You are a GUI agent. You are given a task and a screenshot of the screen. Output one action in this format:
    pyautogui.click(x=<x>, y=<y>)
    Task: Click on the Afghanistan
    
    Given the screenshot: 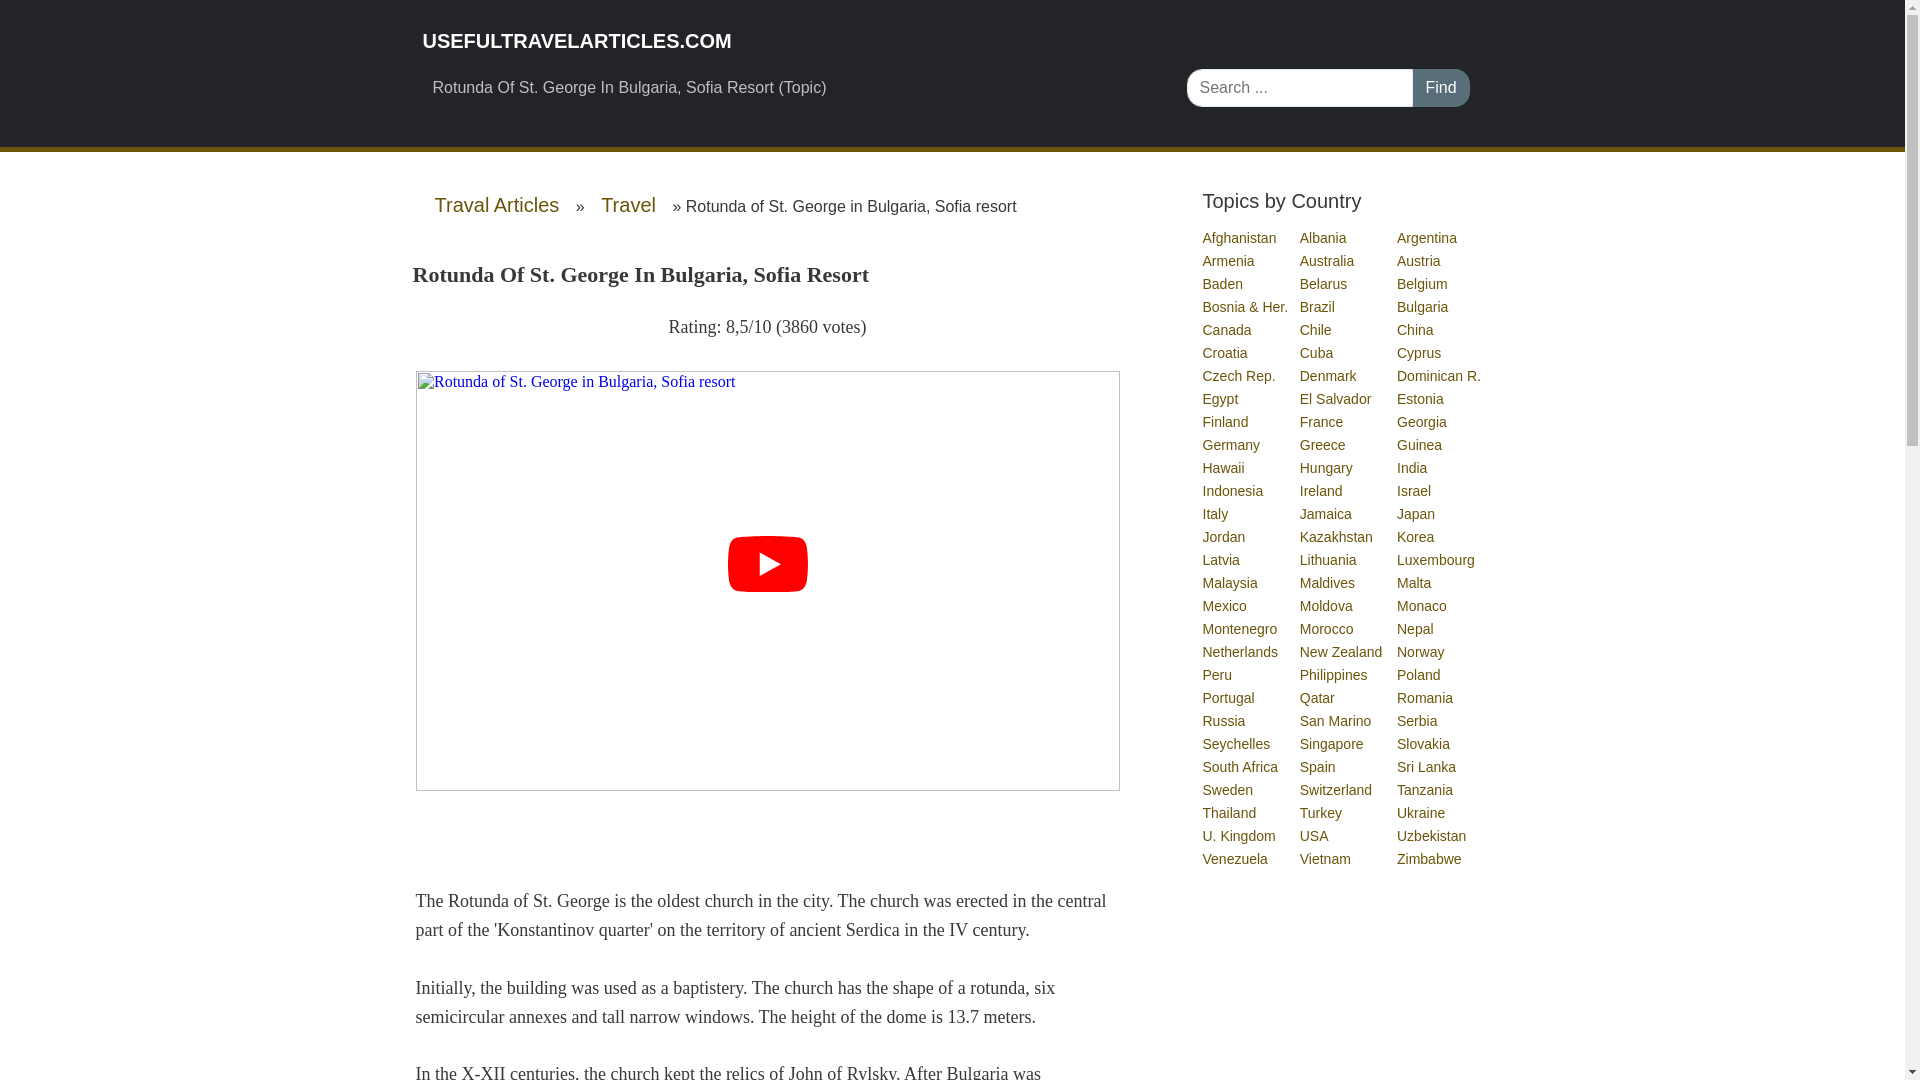 What is the action you would take?
    pyautogui.click(x=1240, y=238)
    